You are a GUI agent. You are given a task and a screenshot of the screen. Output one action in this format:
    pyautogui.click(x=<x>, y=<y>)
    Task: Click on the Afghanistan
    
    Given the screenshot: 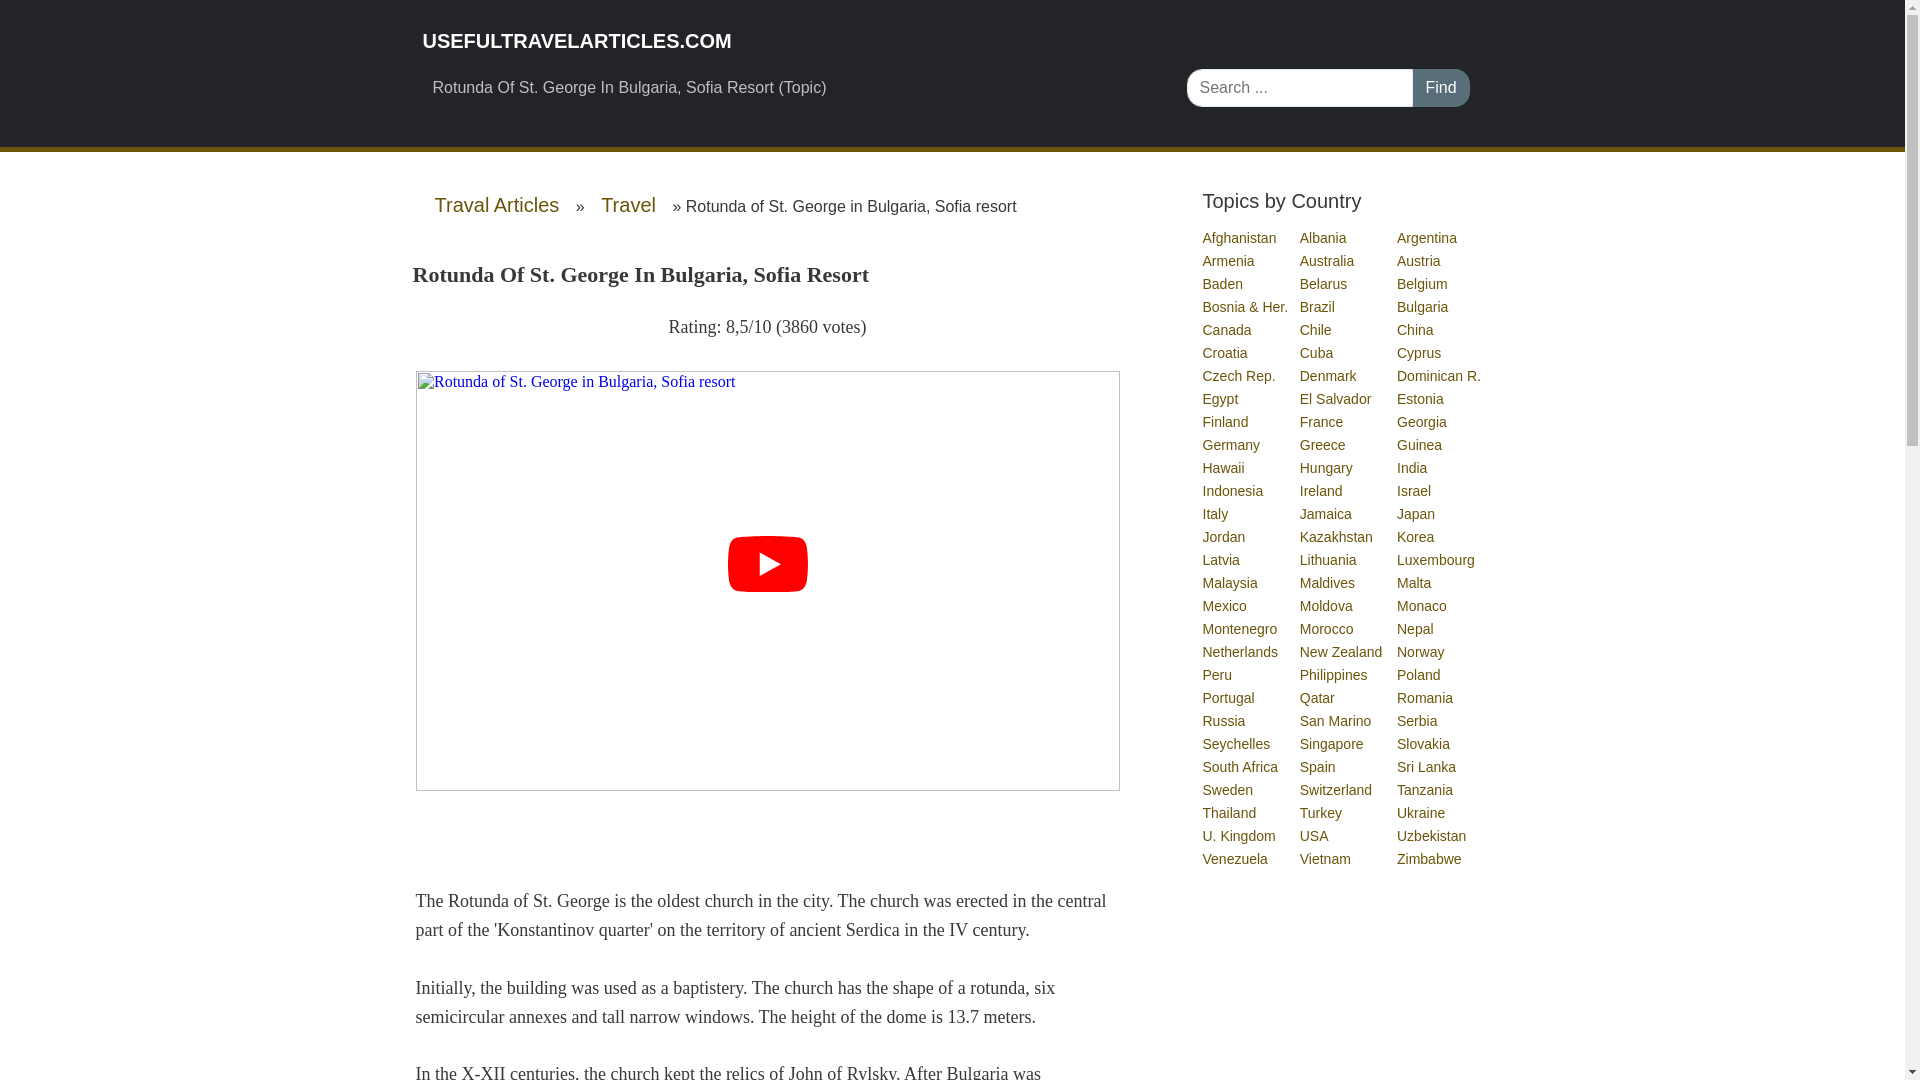 What is the action you would take?
    pyautogui.click(x=1240, y=238)
    